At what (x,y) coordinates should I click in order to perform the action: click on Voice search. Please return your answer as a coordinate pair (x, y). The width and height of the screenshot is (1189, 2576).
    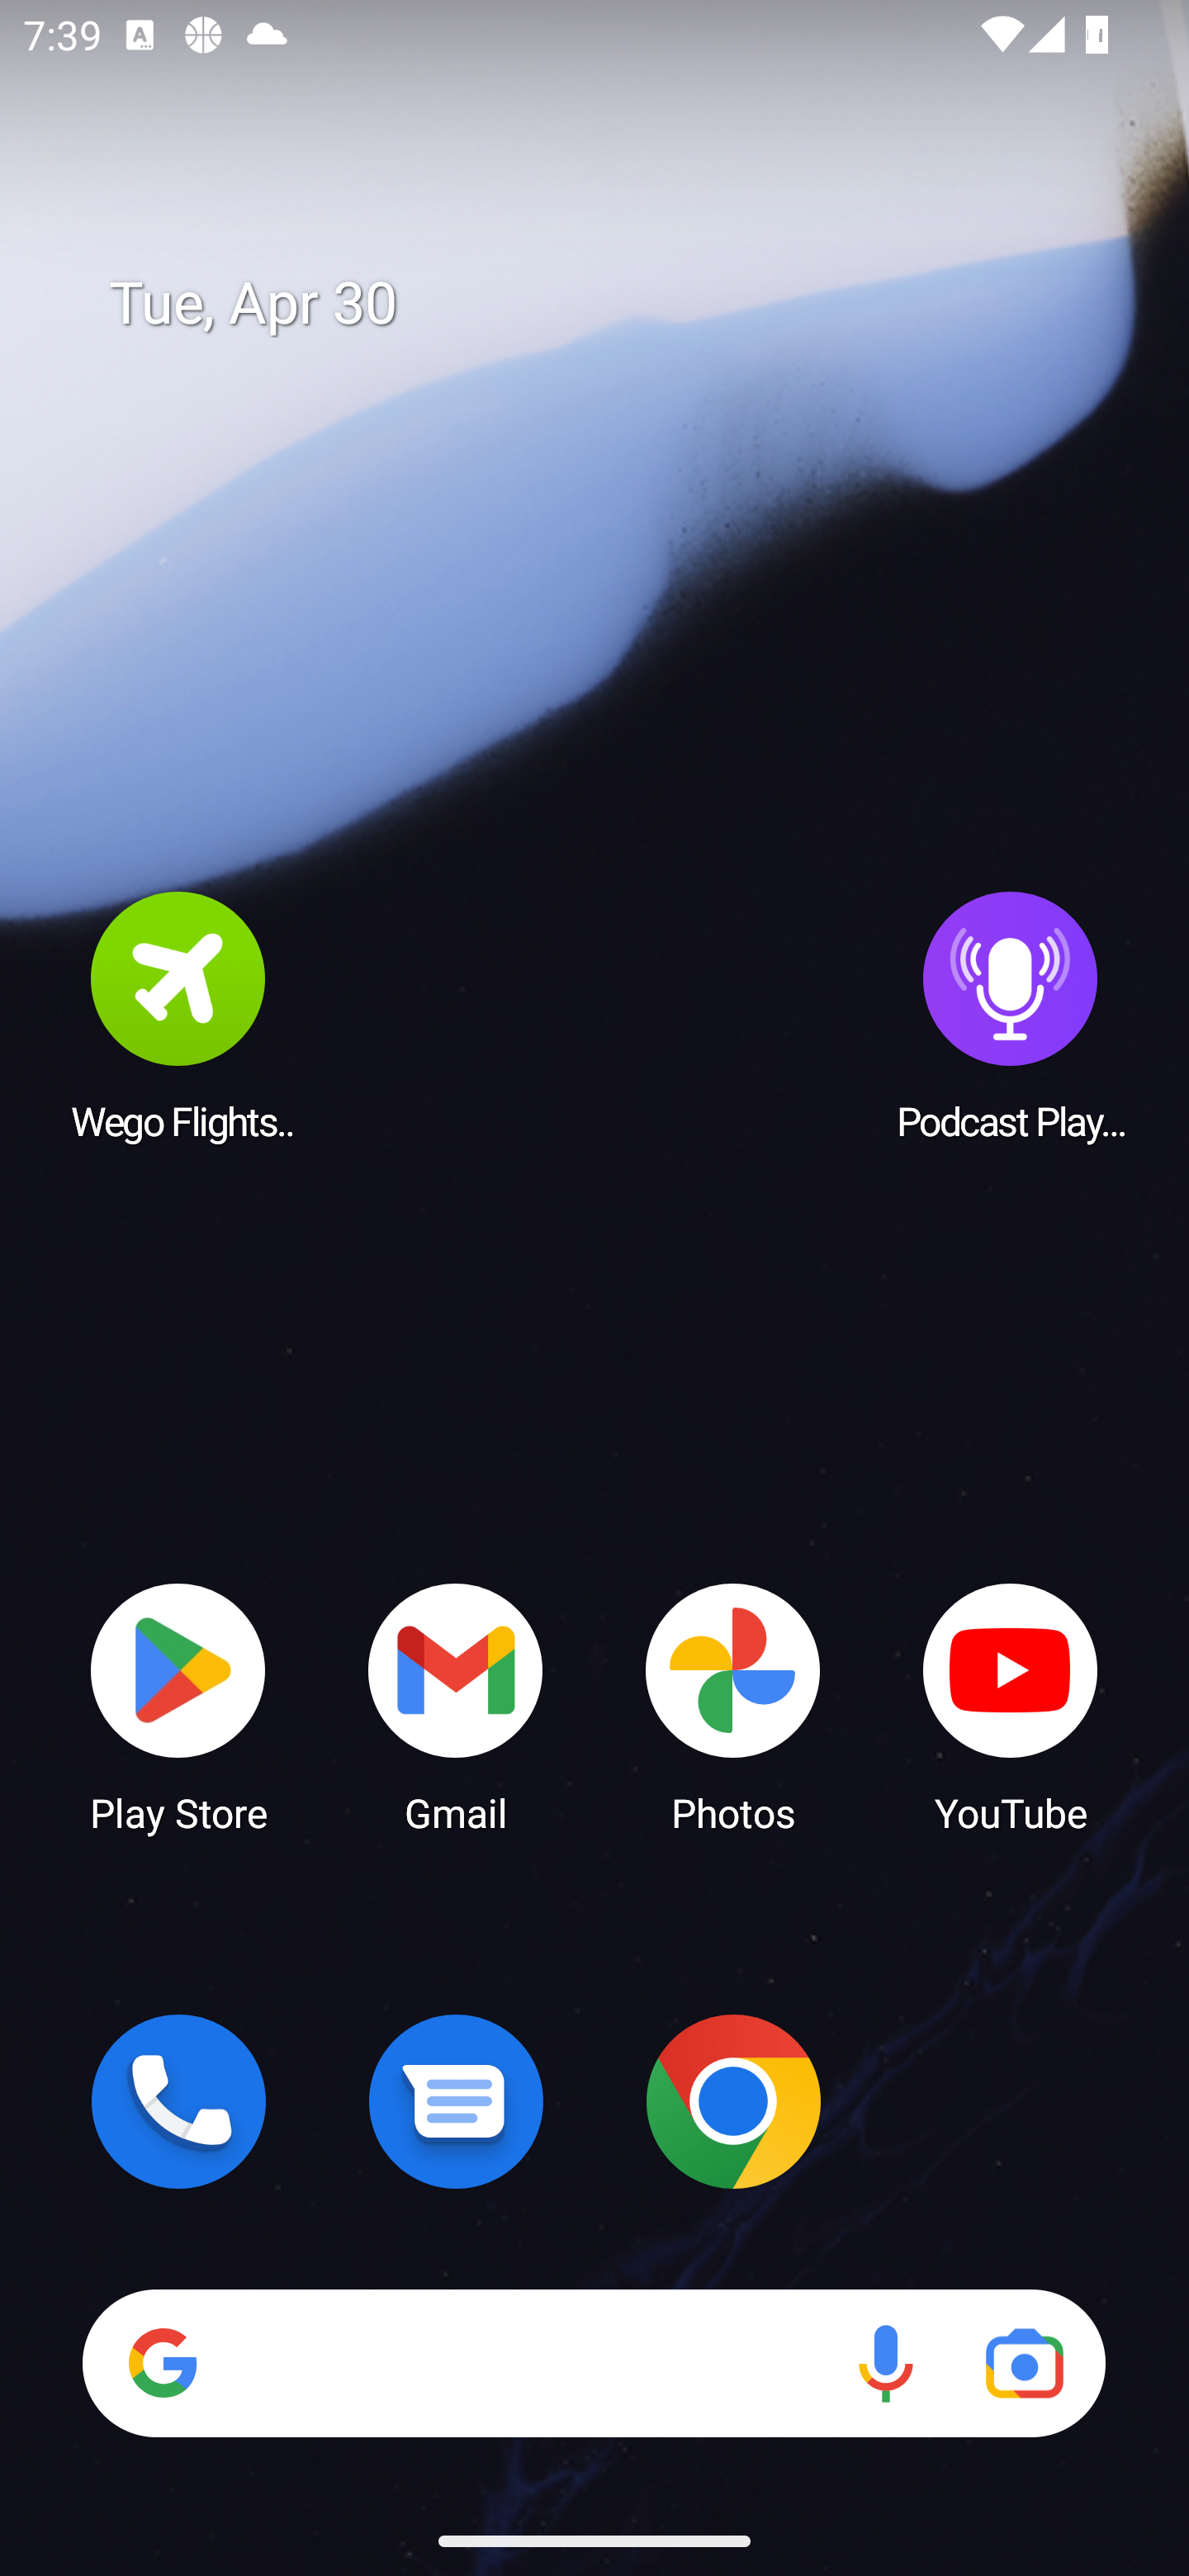
    Looking at the image, I should click on (885, 2363).